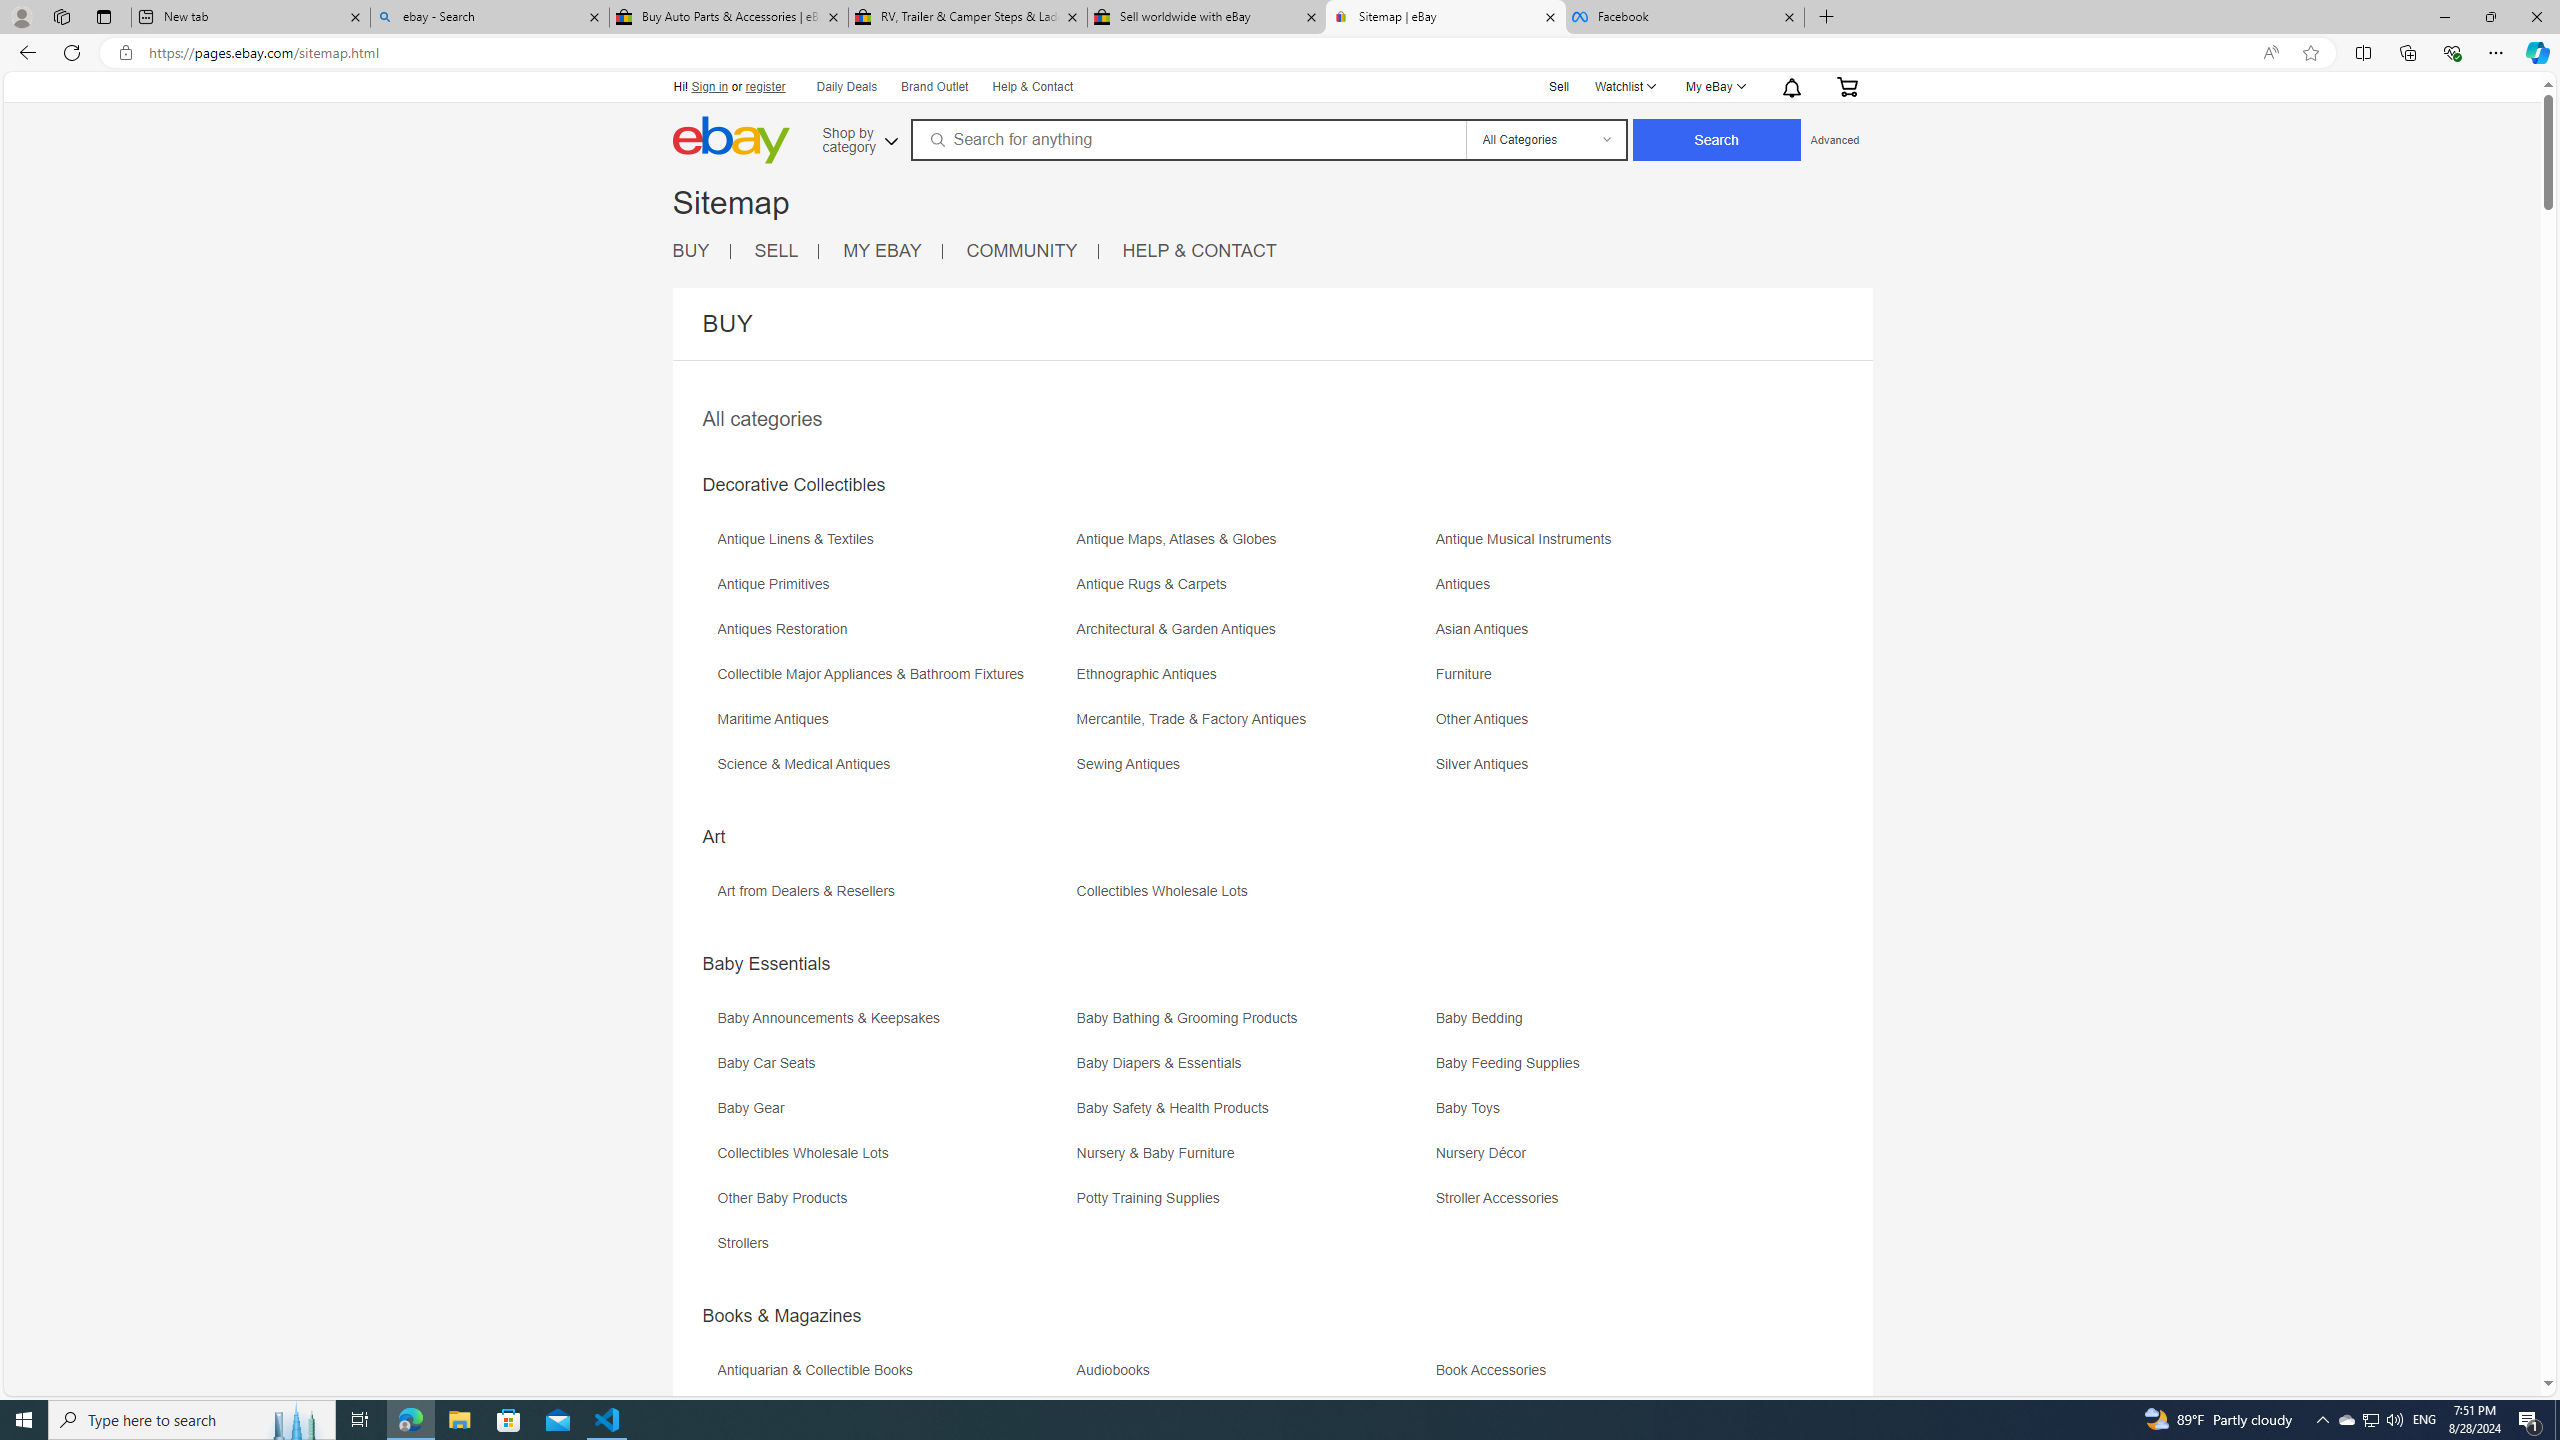  Describe the element at coordinates (786, 629) in the screenshot. I see `Antiques Restoration` at that location.